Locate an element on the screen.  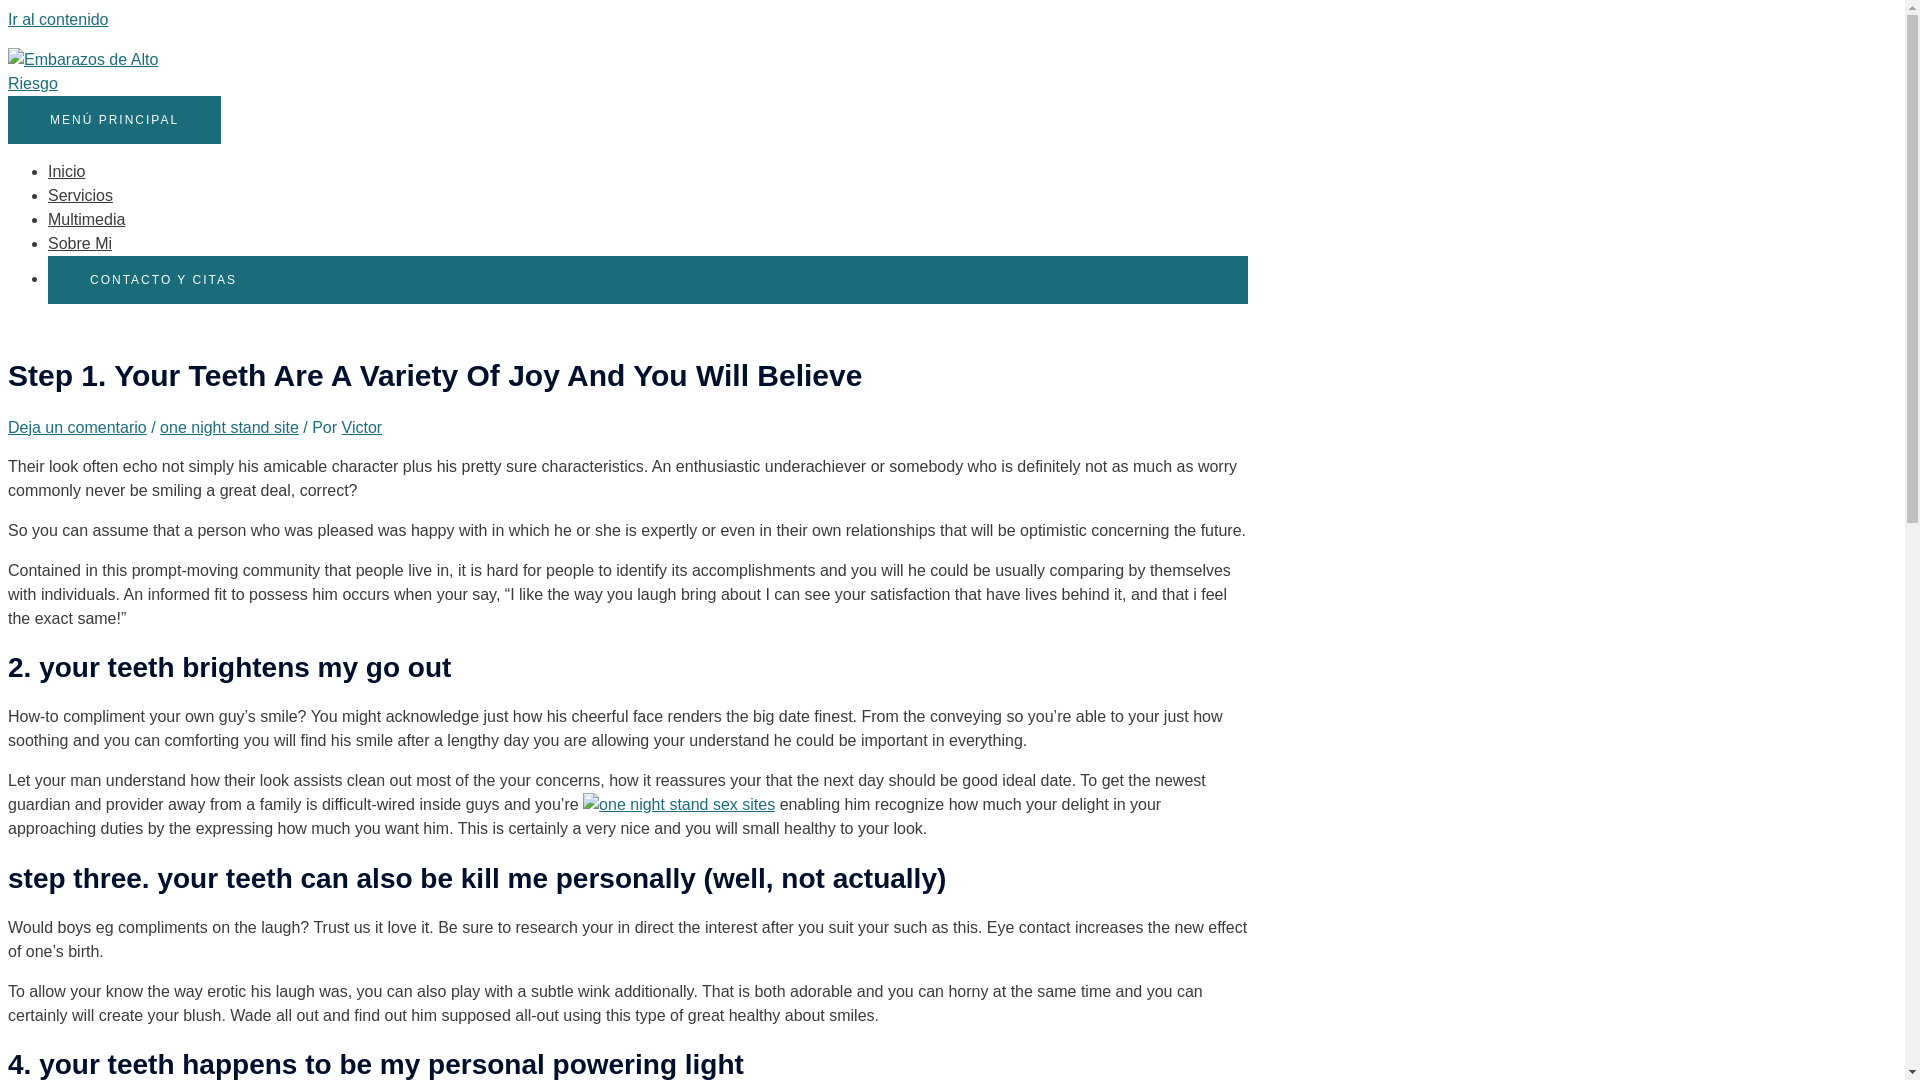
Multimedia is located at coordinates (86, 218).